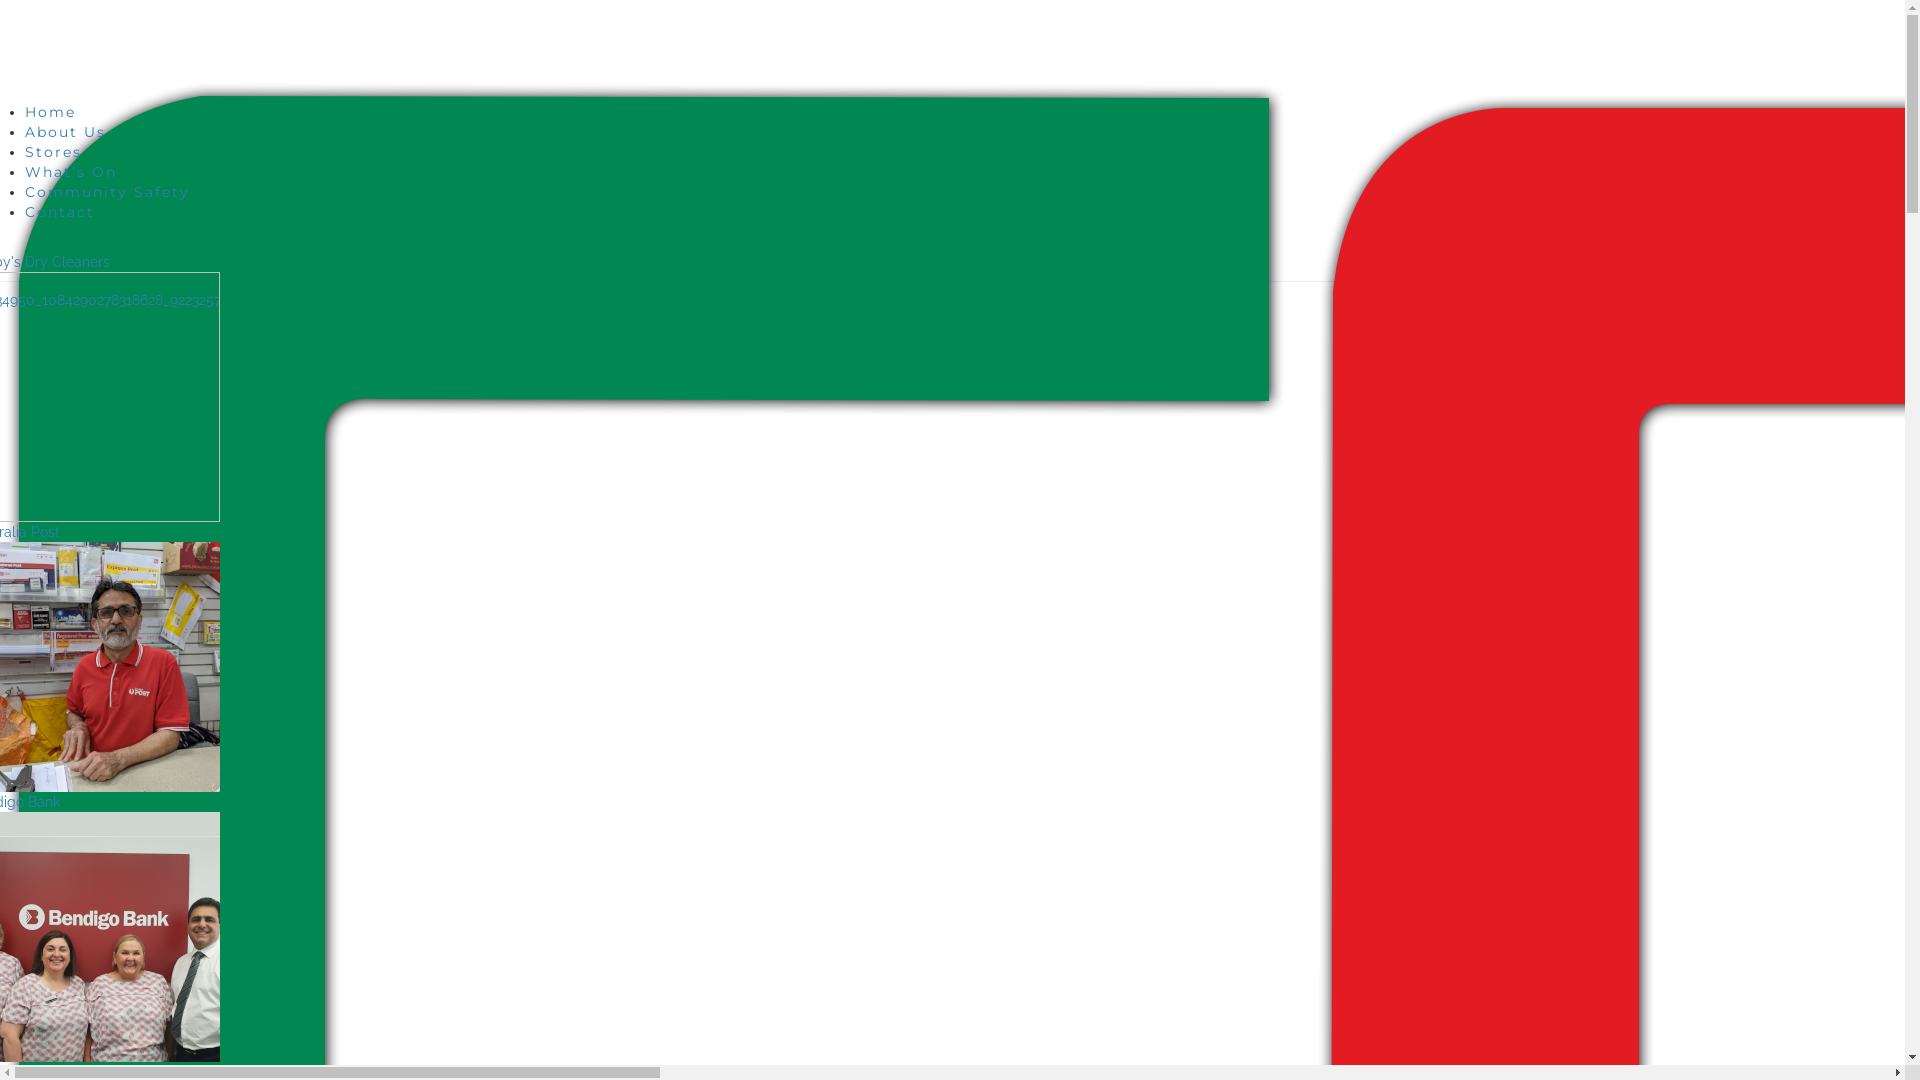 The height and width of the screenshot is (1080, 1920). What do you see at coordinates (66, 131) in the screenshot?
I see `About Us` at bounding box center [66, 131].